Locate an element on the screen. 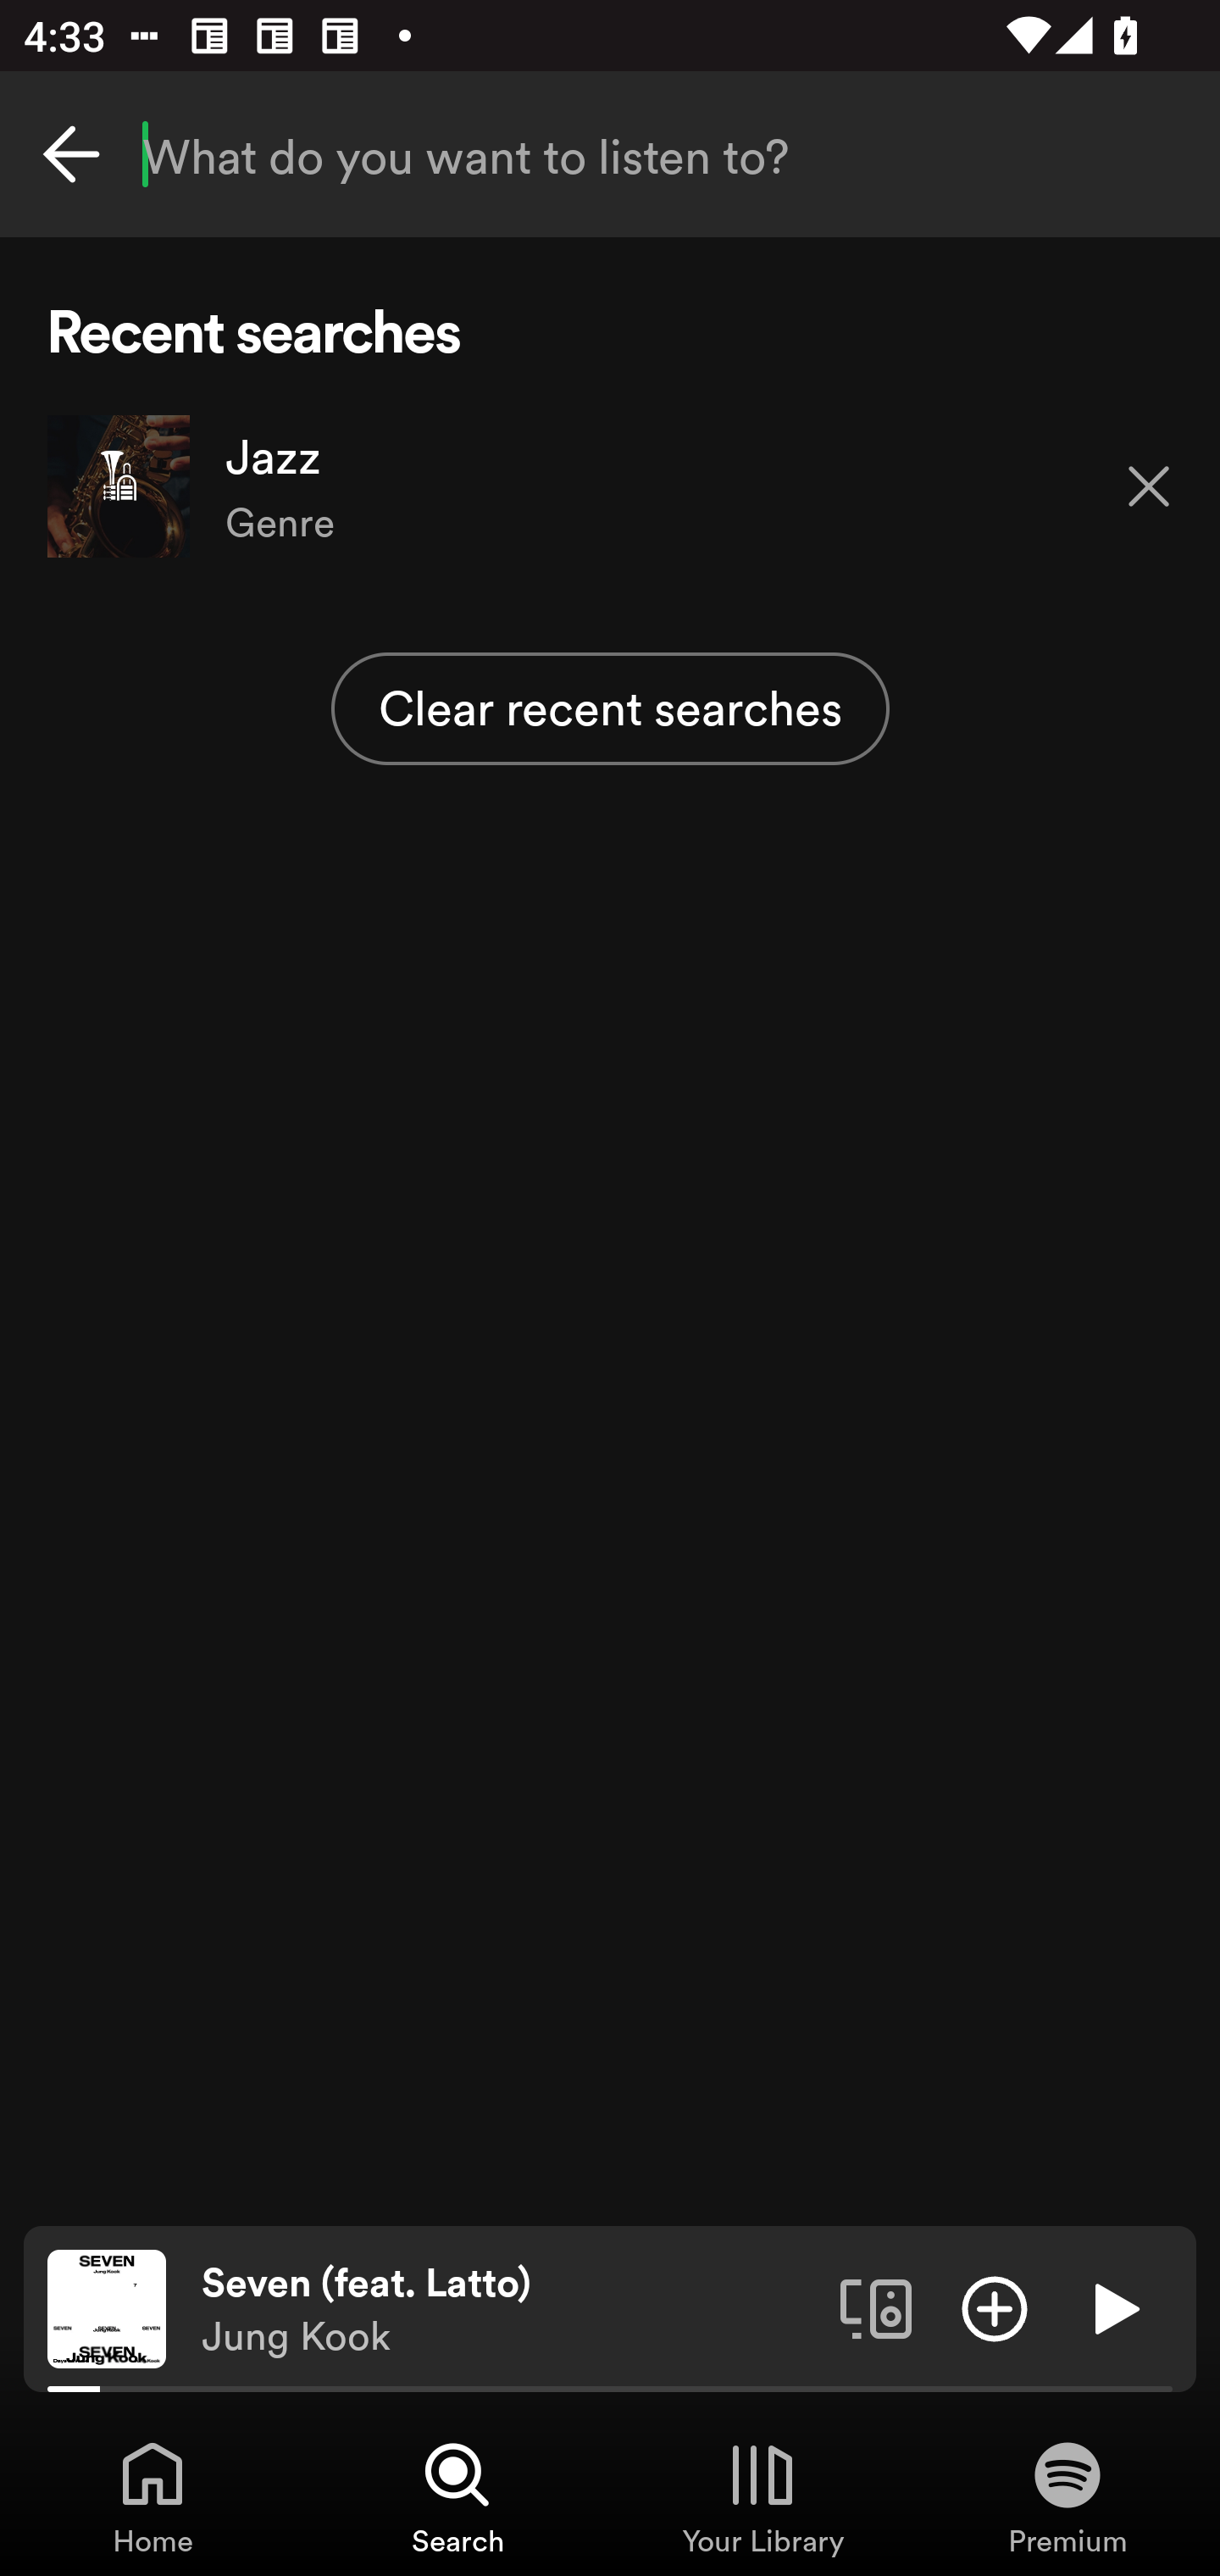 The width and height of the screenshot is (1220, 2576). Add item is located at coordinates (995, 2307).